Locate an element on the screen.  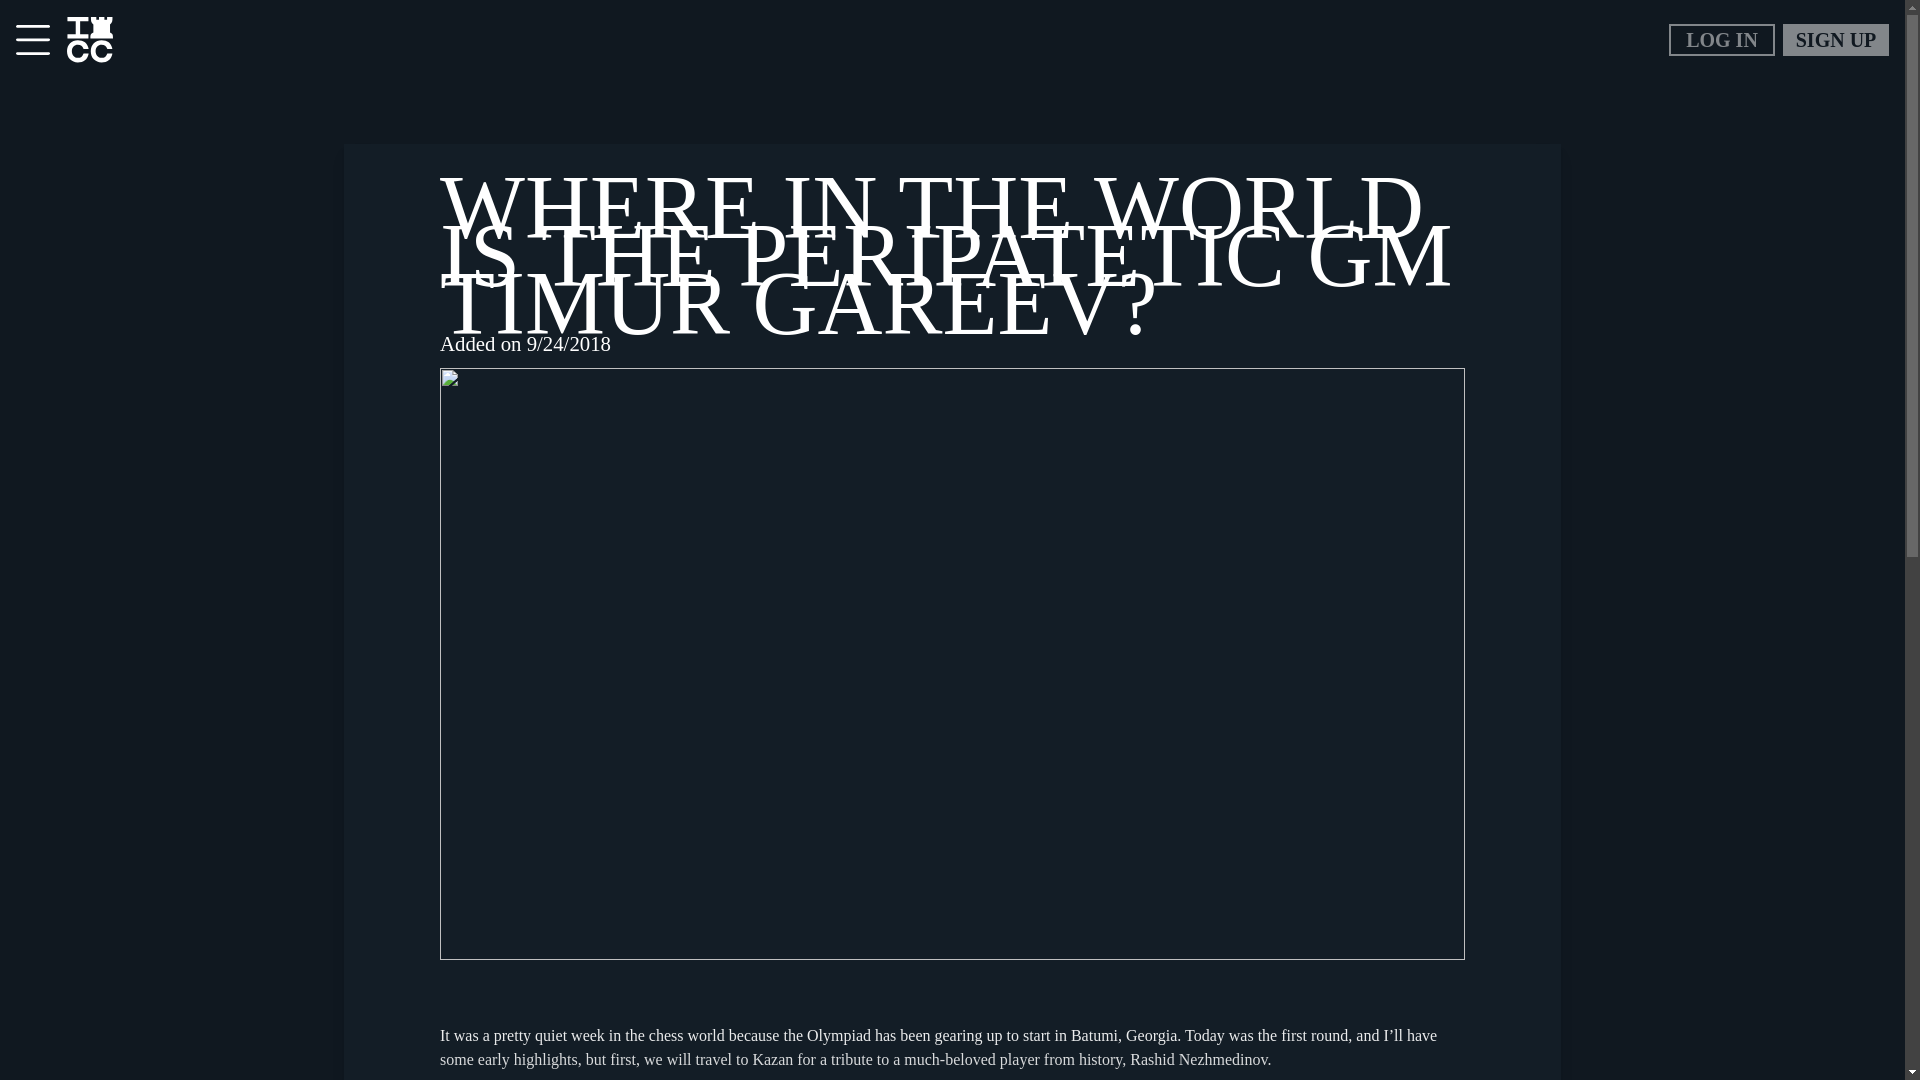
WHERE IN THE WORLD IS THE PERIPATETIC GM TIMUR GAREEV? is located at coordinates (946, 255).